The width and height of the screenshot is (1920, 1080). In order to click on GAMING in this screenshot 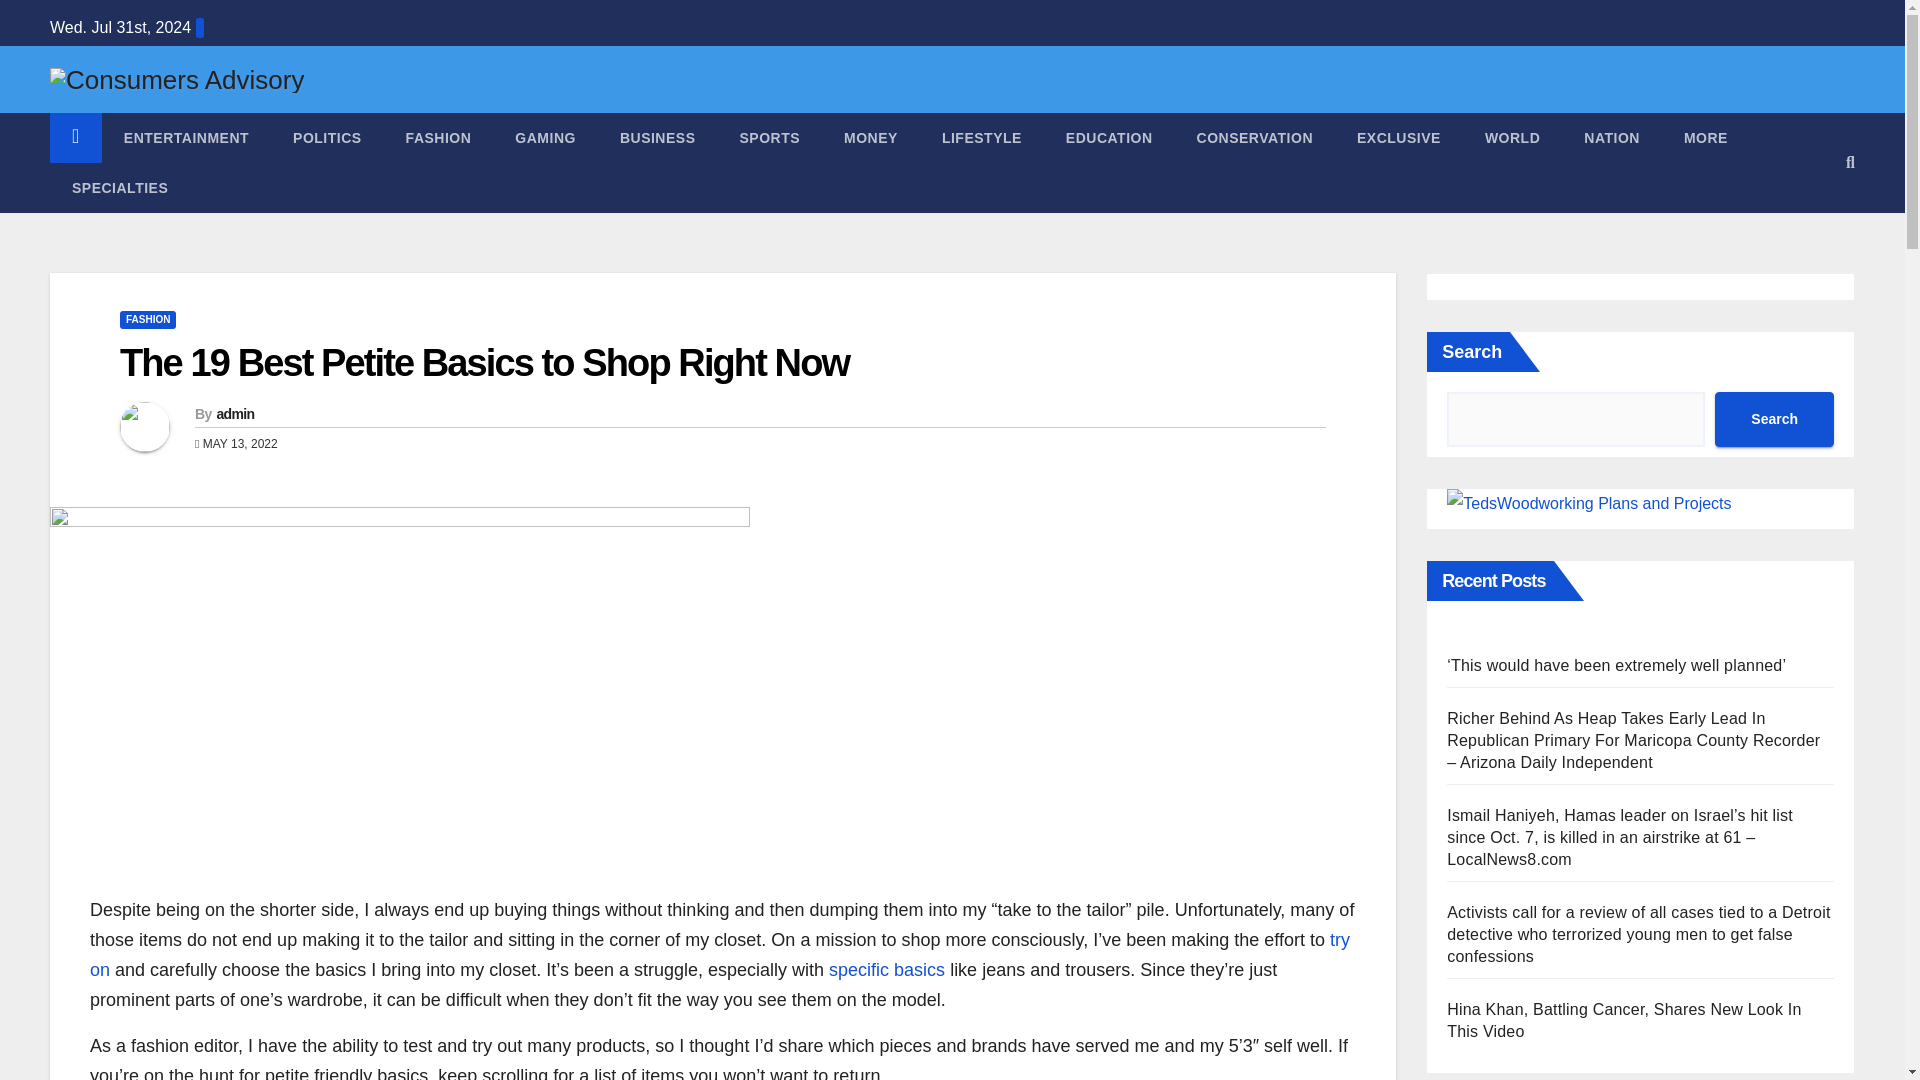, I will do `click(545, 138)`.